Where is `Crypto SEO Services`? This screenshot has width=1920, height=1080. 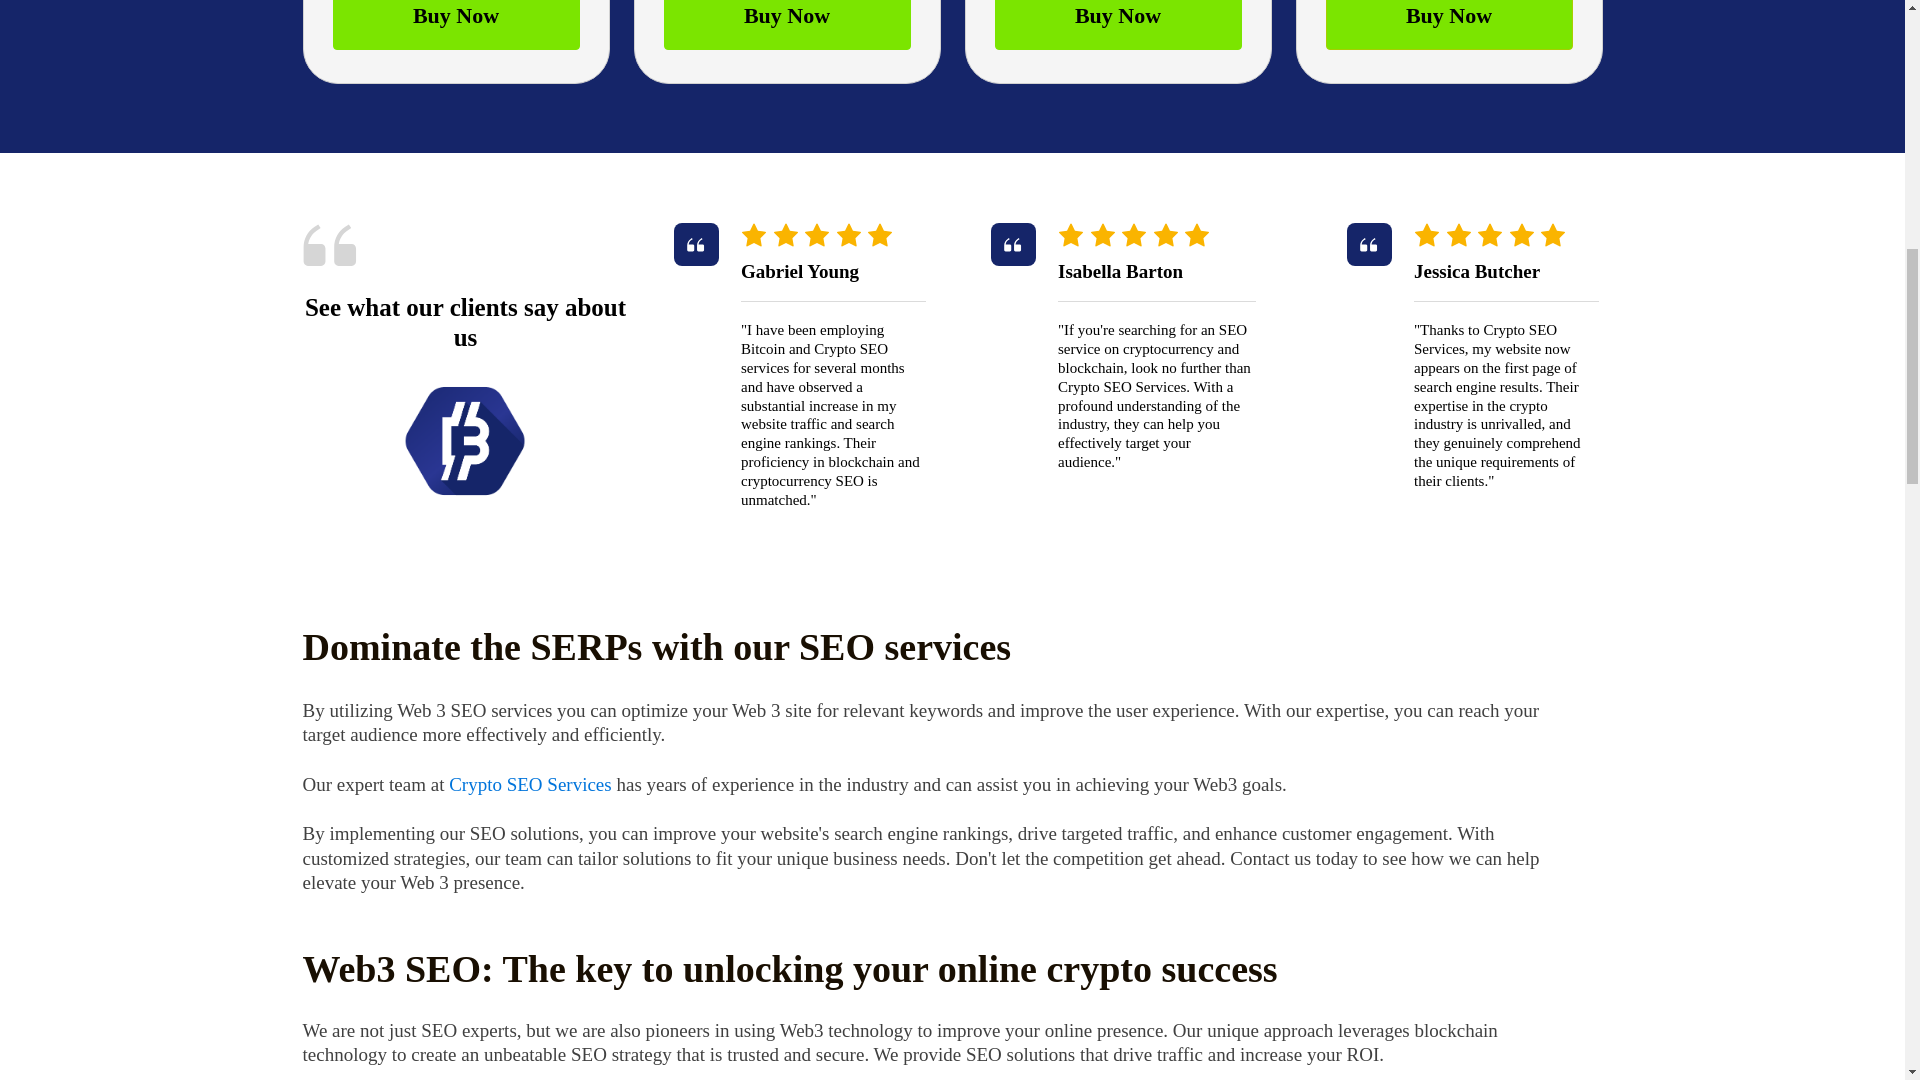
Crypto SEO Services is located at coordinates (530, 784).